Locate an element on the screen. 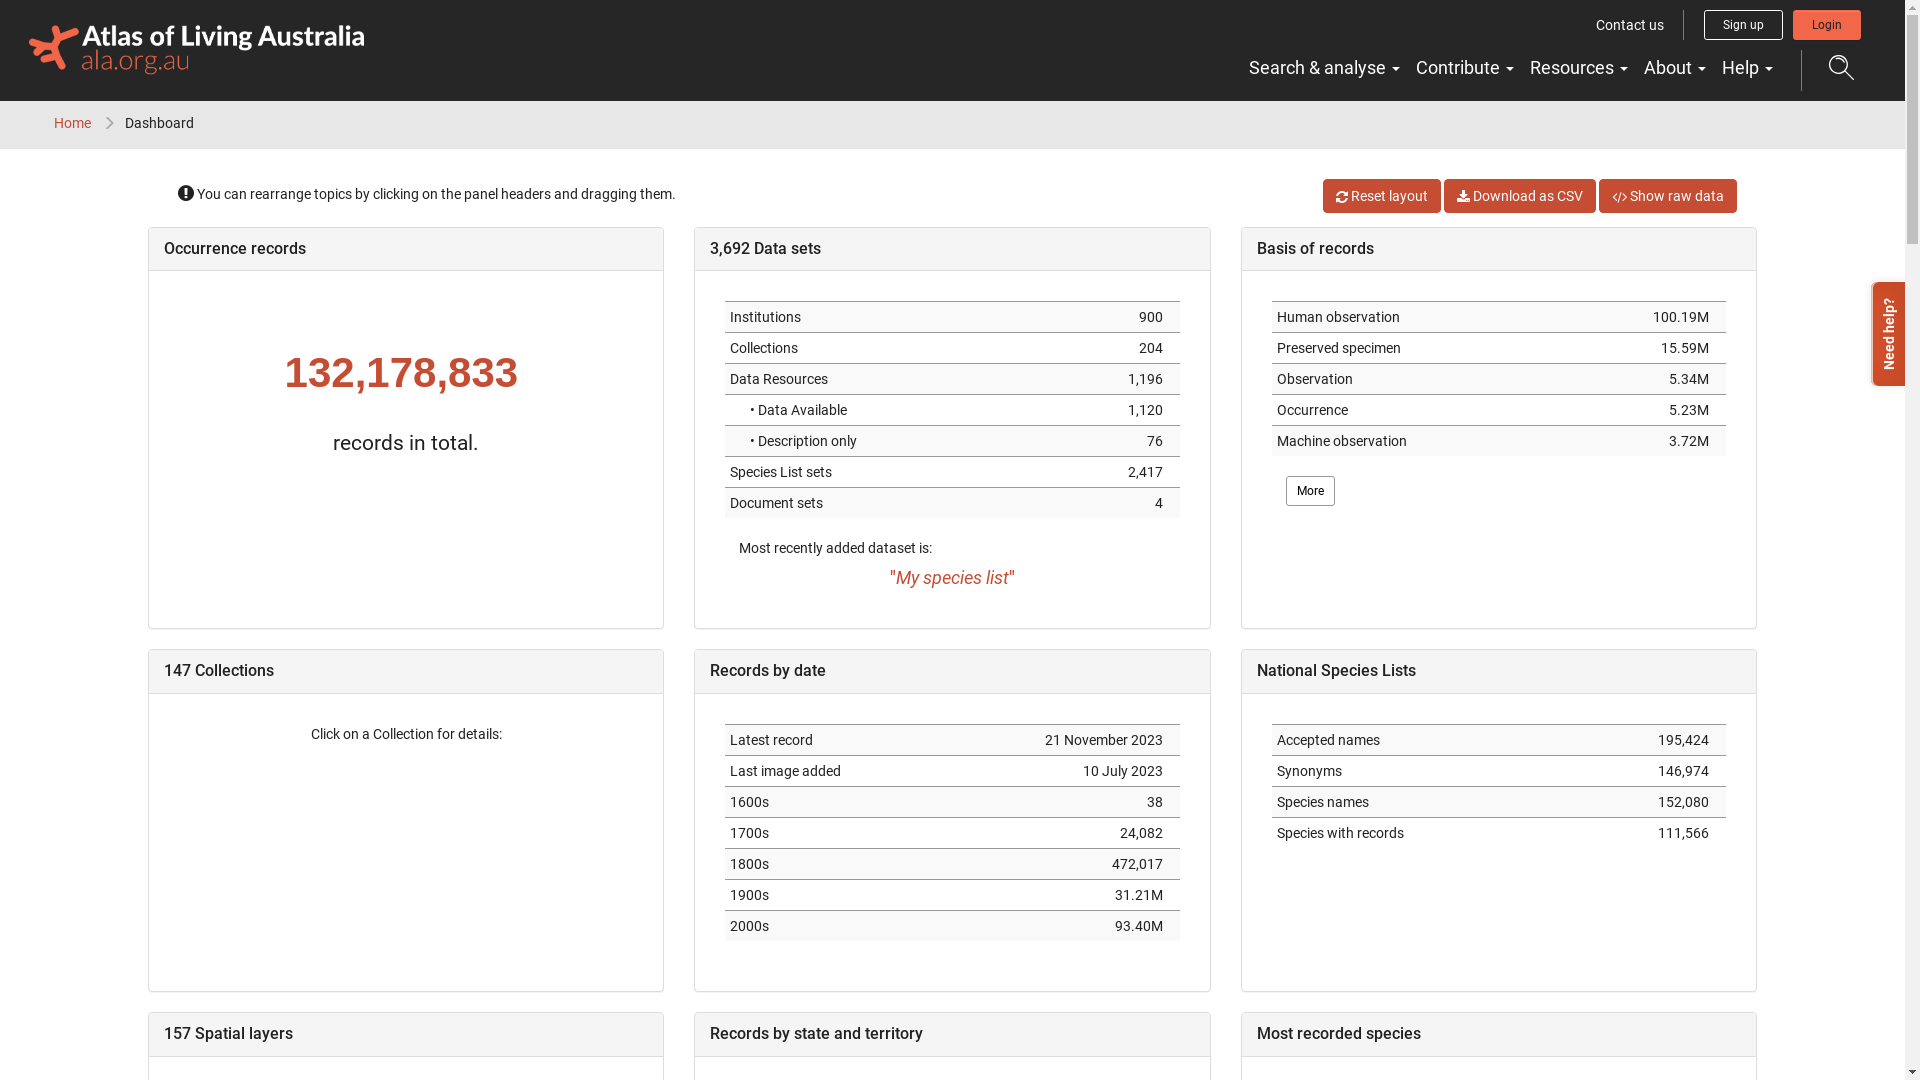 The height and width of the screenshot is (1080, 1920). Sign up is located at coordinates (1744, 25).